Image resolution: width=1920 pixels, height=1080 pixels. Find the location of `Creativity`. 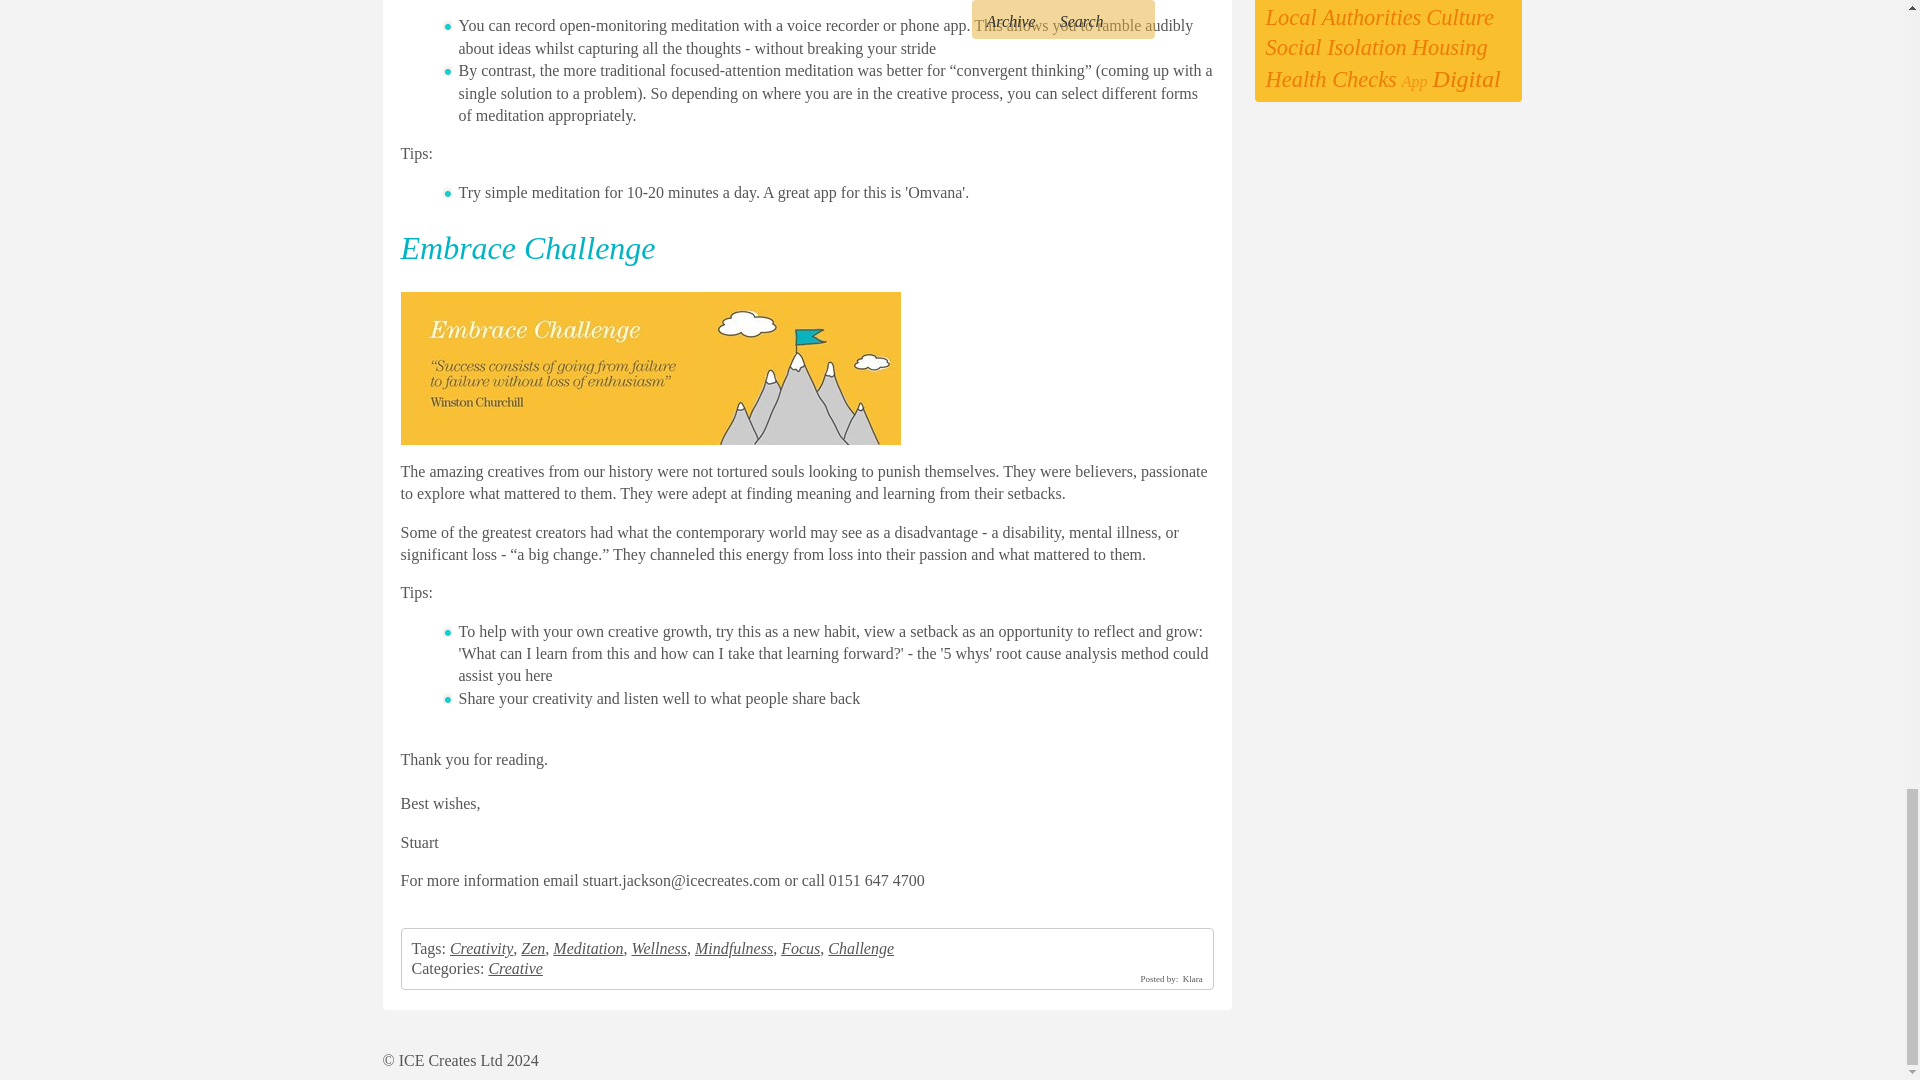

Creativity is located at coordinates (480, 948).